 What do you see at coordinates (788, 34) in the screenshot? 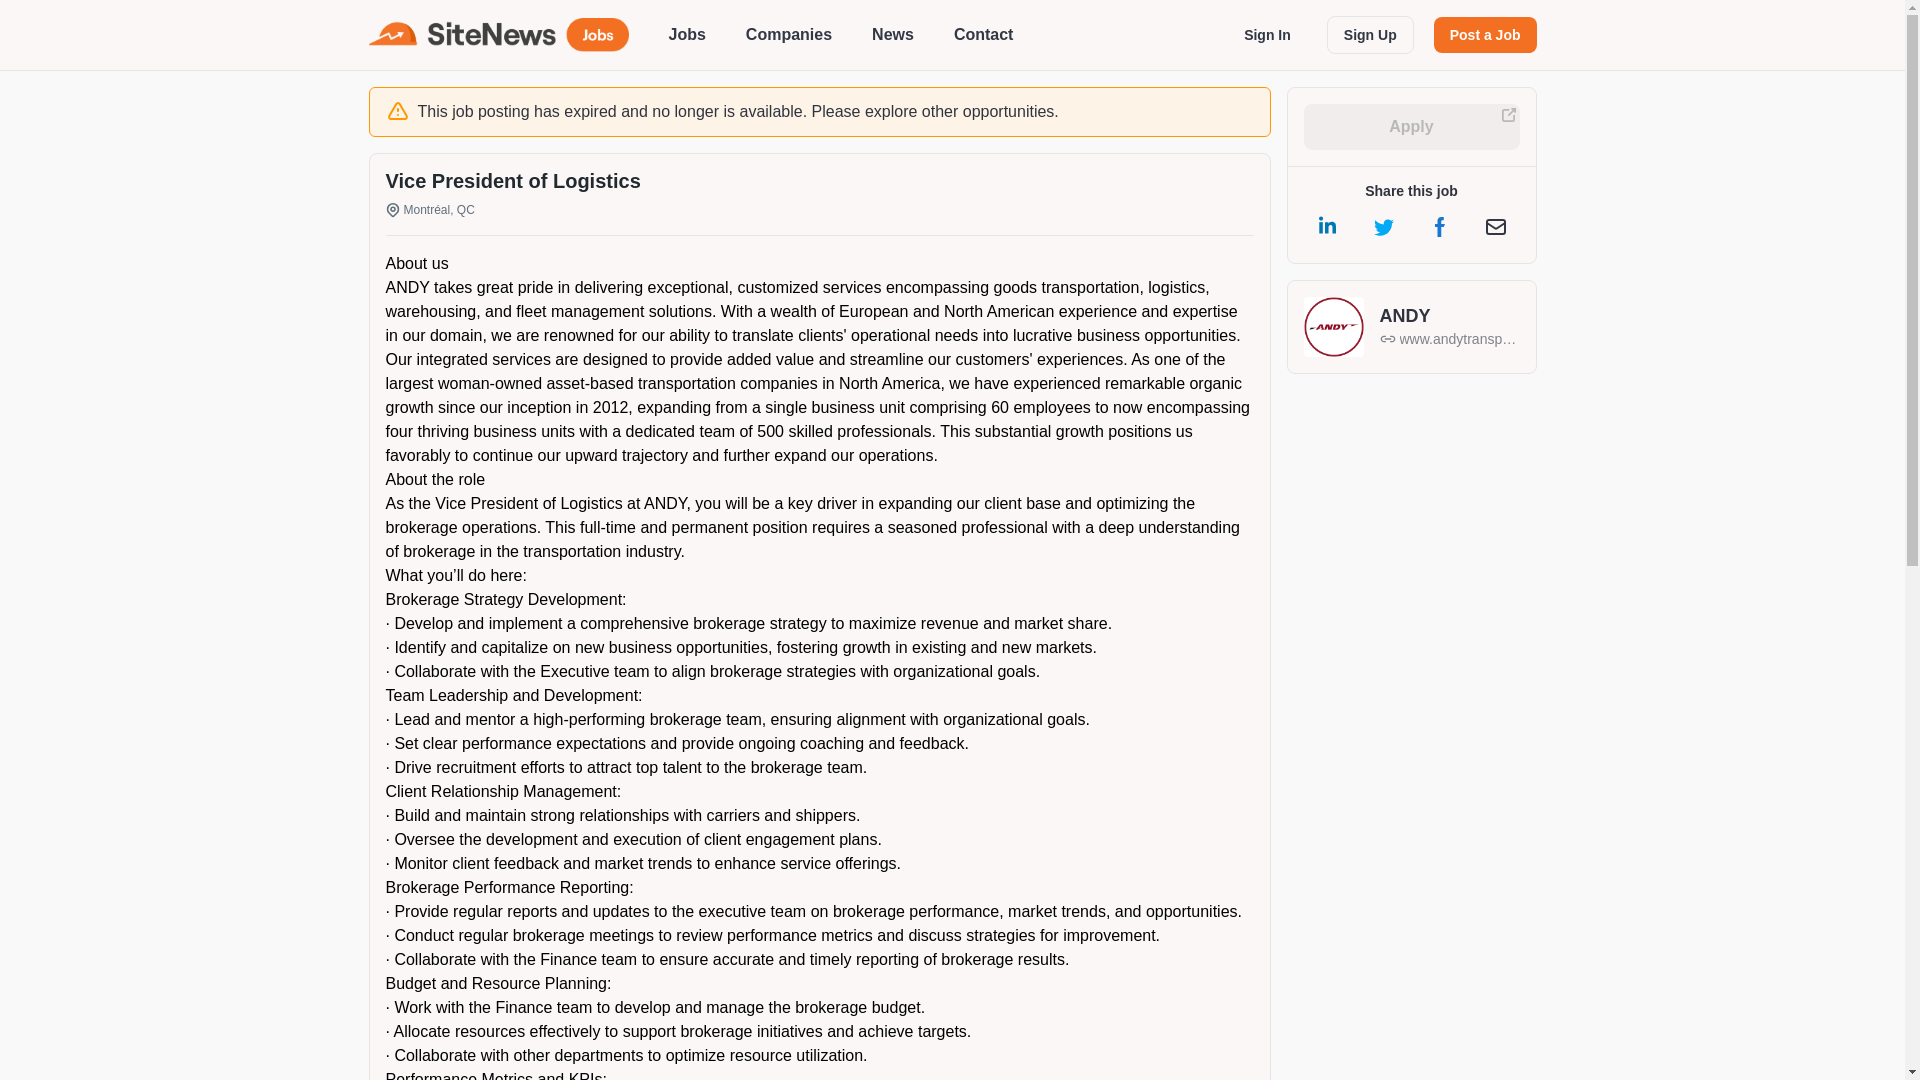
I see `Companies` at bounding box center [788, 34].